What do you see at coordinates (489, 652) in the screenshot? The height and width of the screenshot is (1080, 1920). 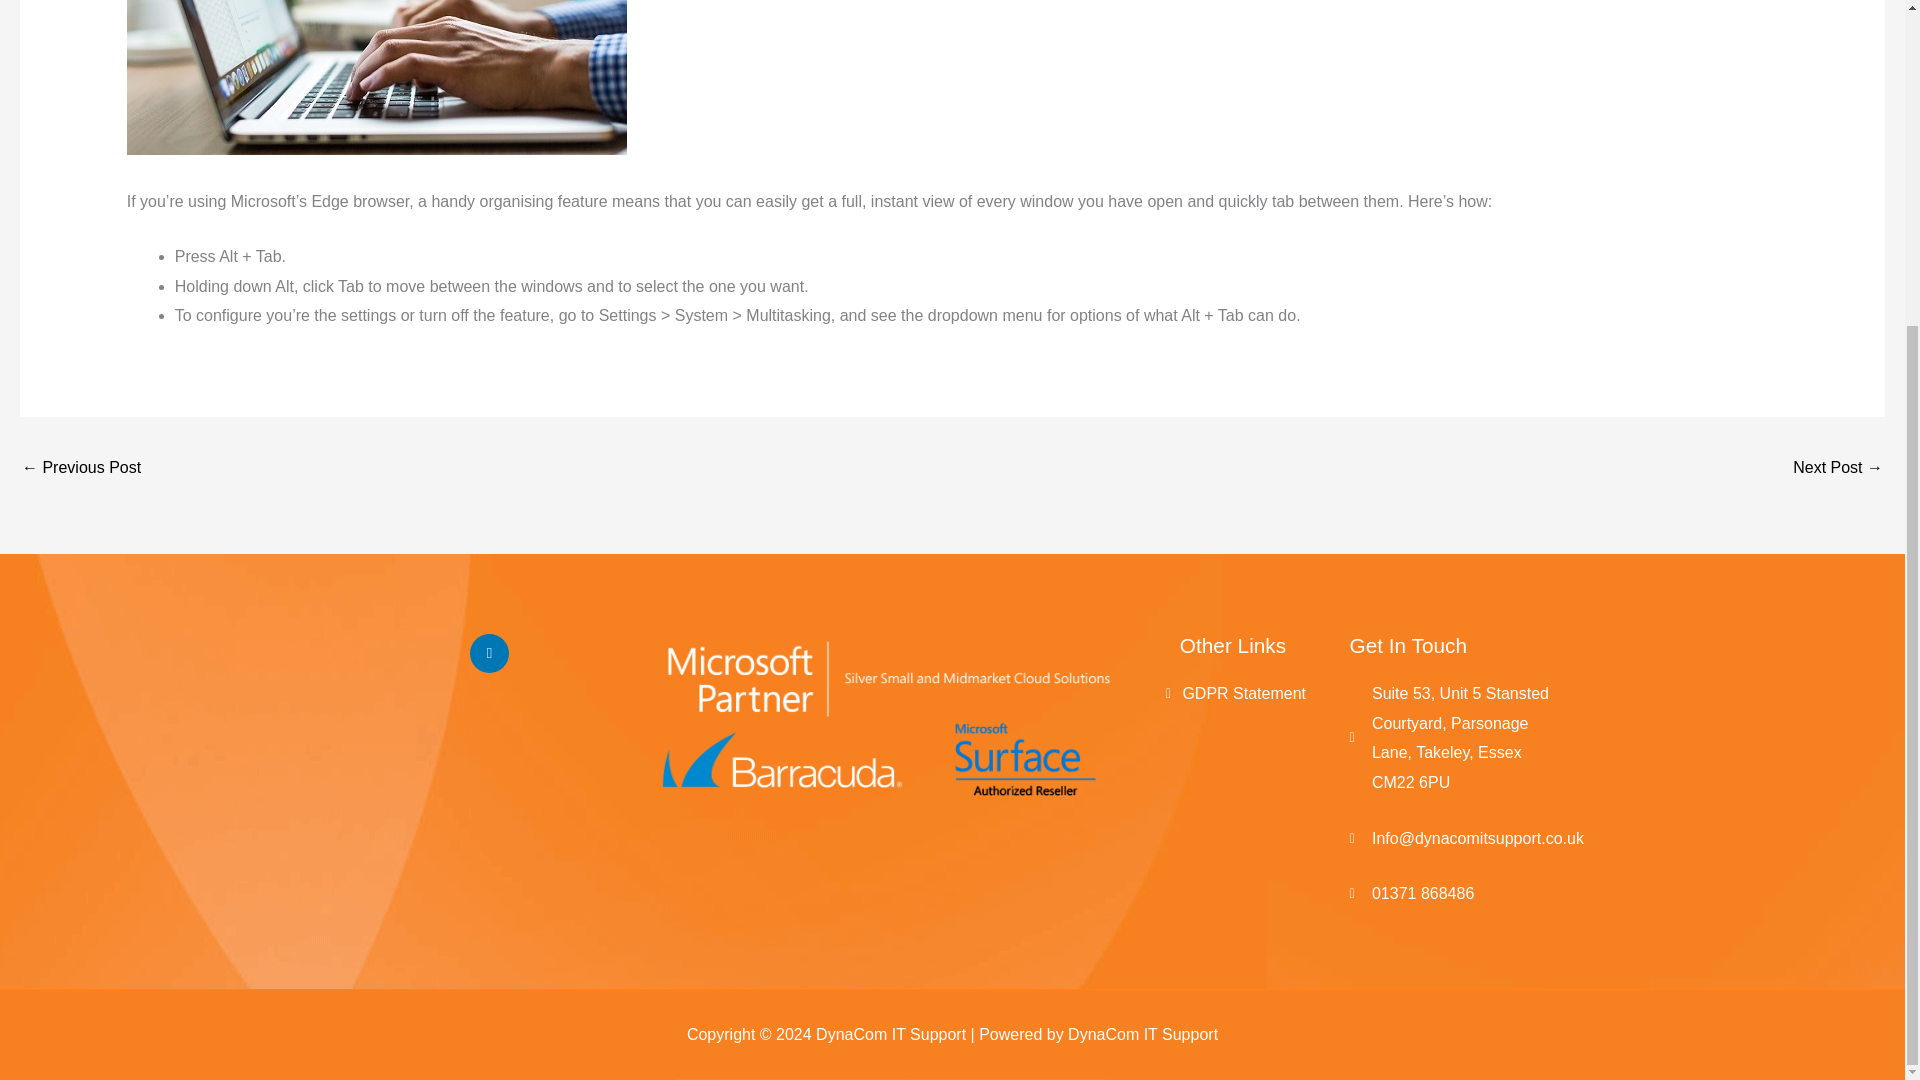 I see `Linkedin-in` at bounding box center [489, 652].